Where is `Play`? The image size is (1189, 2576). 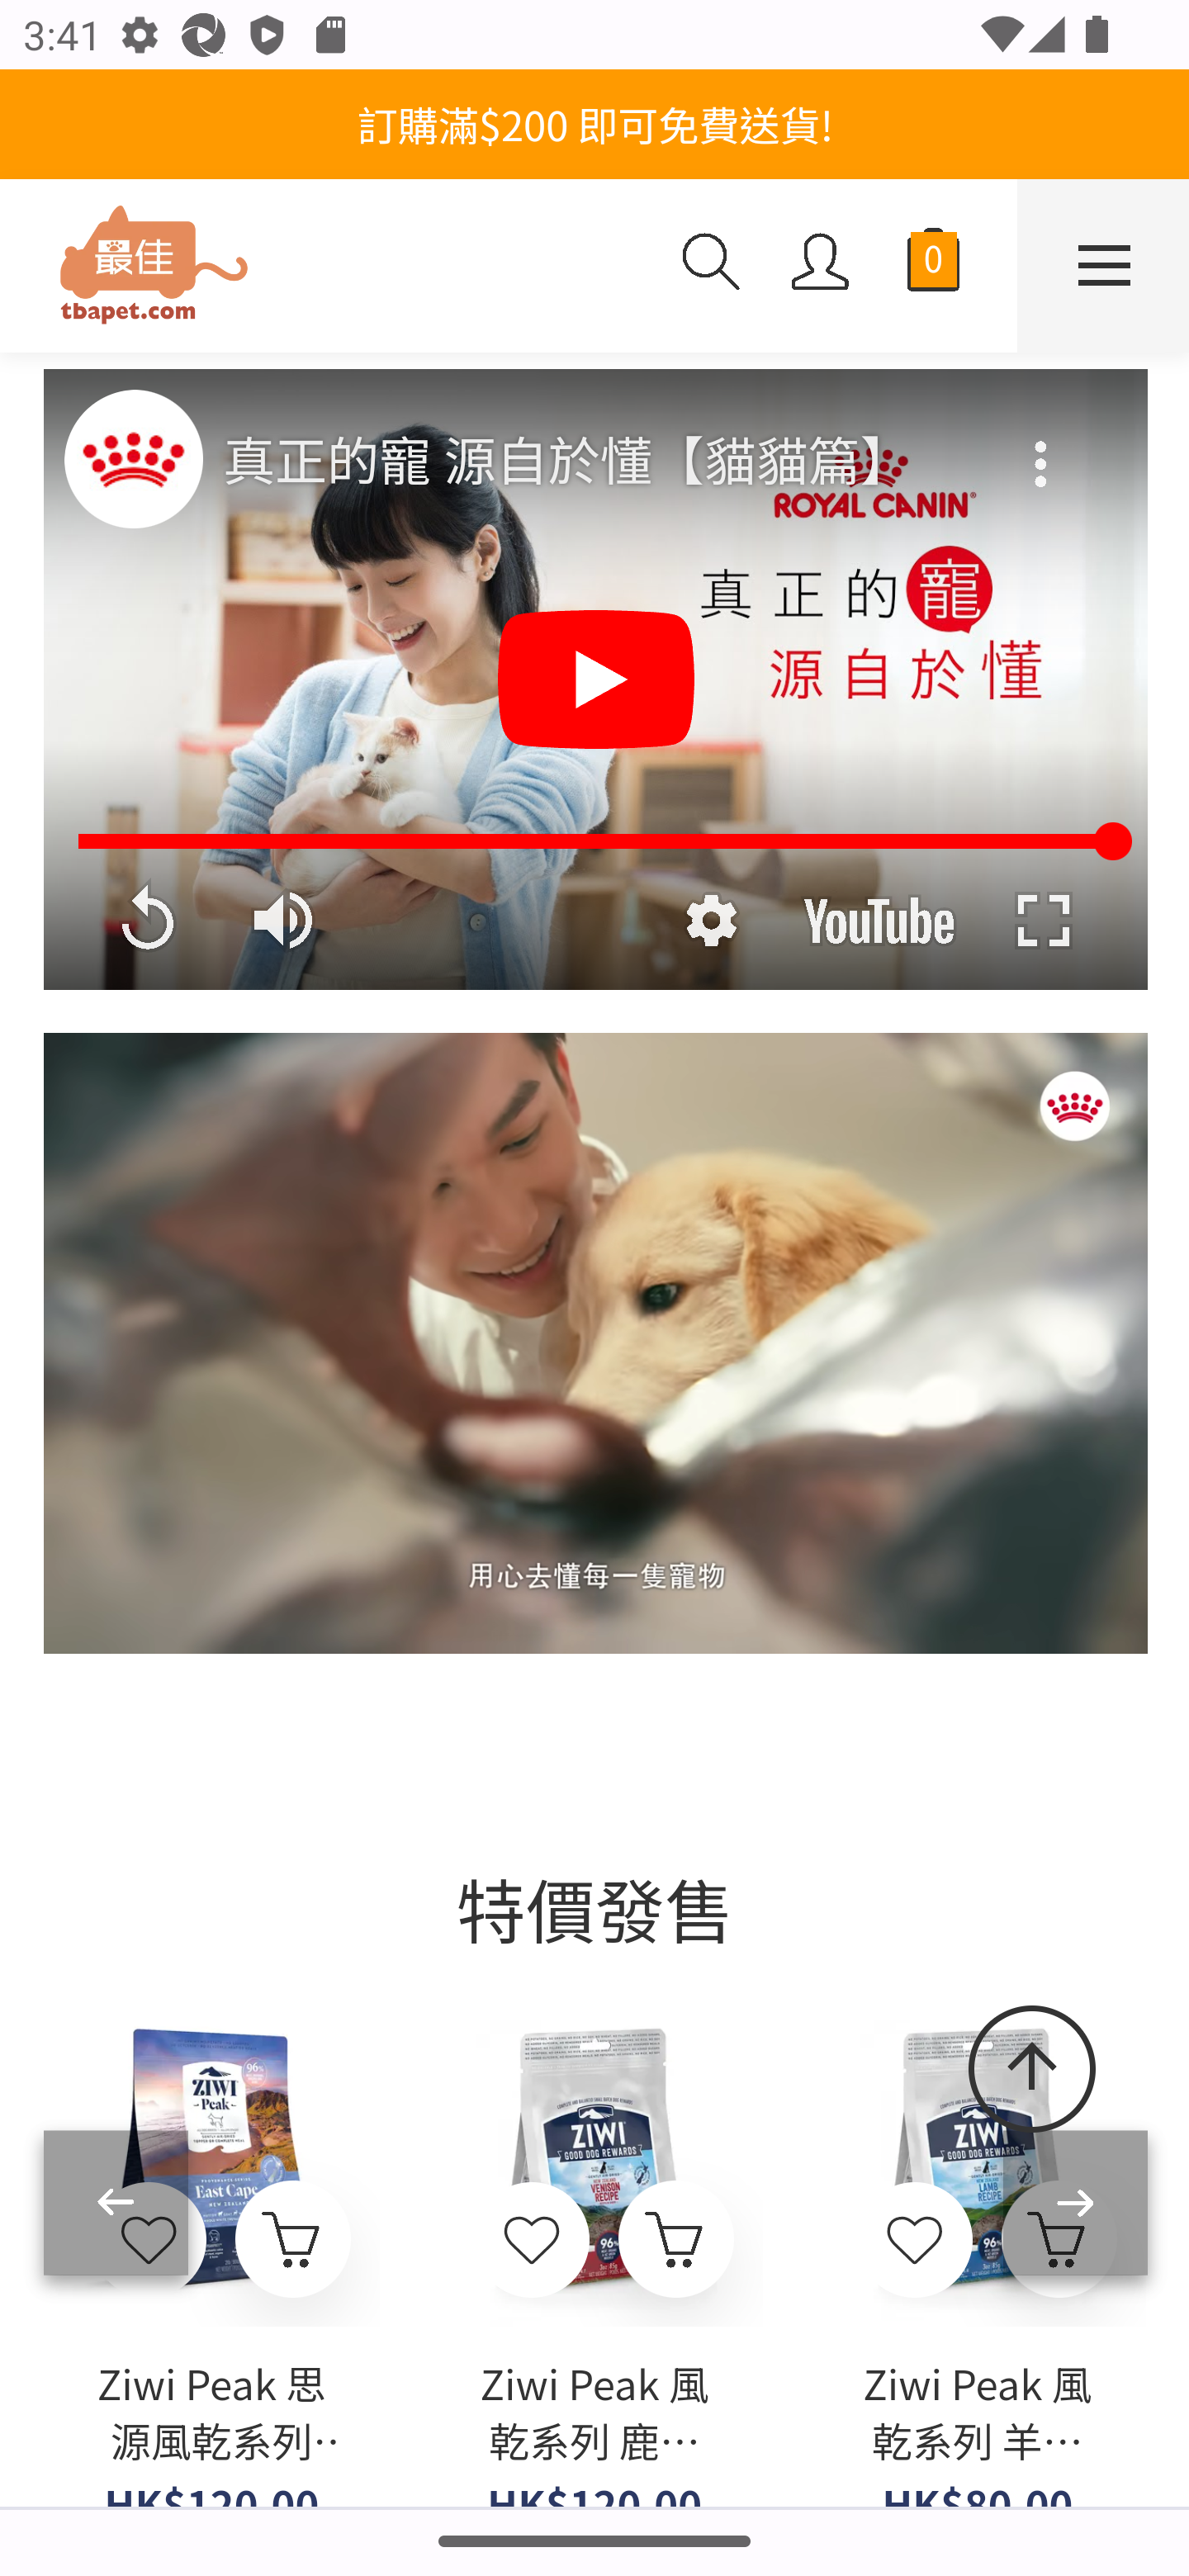
Play is located at coordinates (596, 680).